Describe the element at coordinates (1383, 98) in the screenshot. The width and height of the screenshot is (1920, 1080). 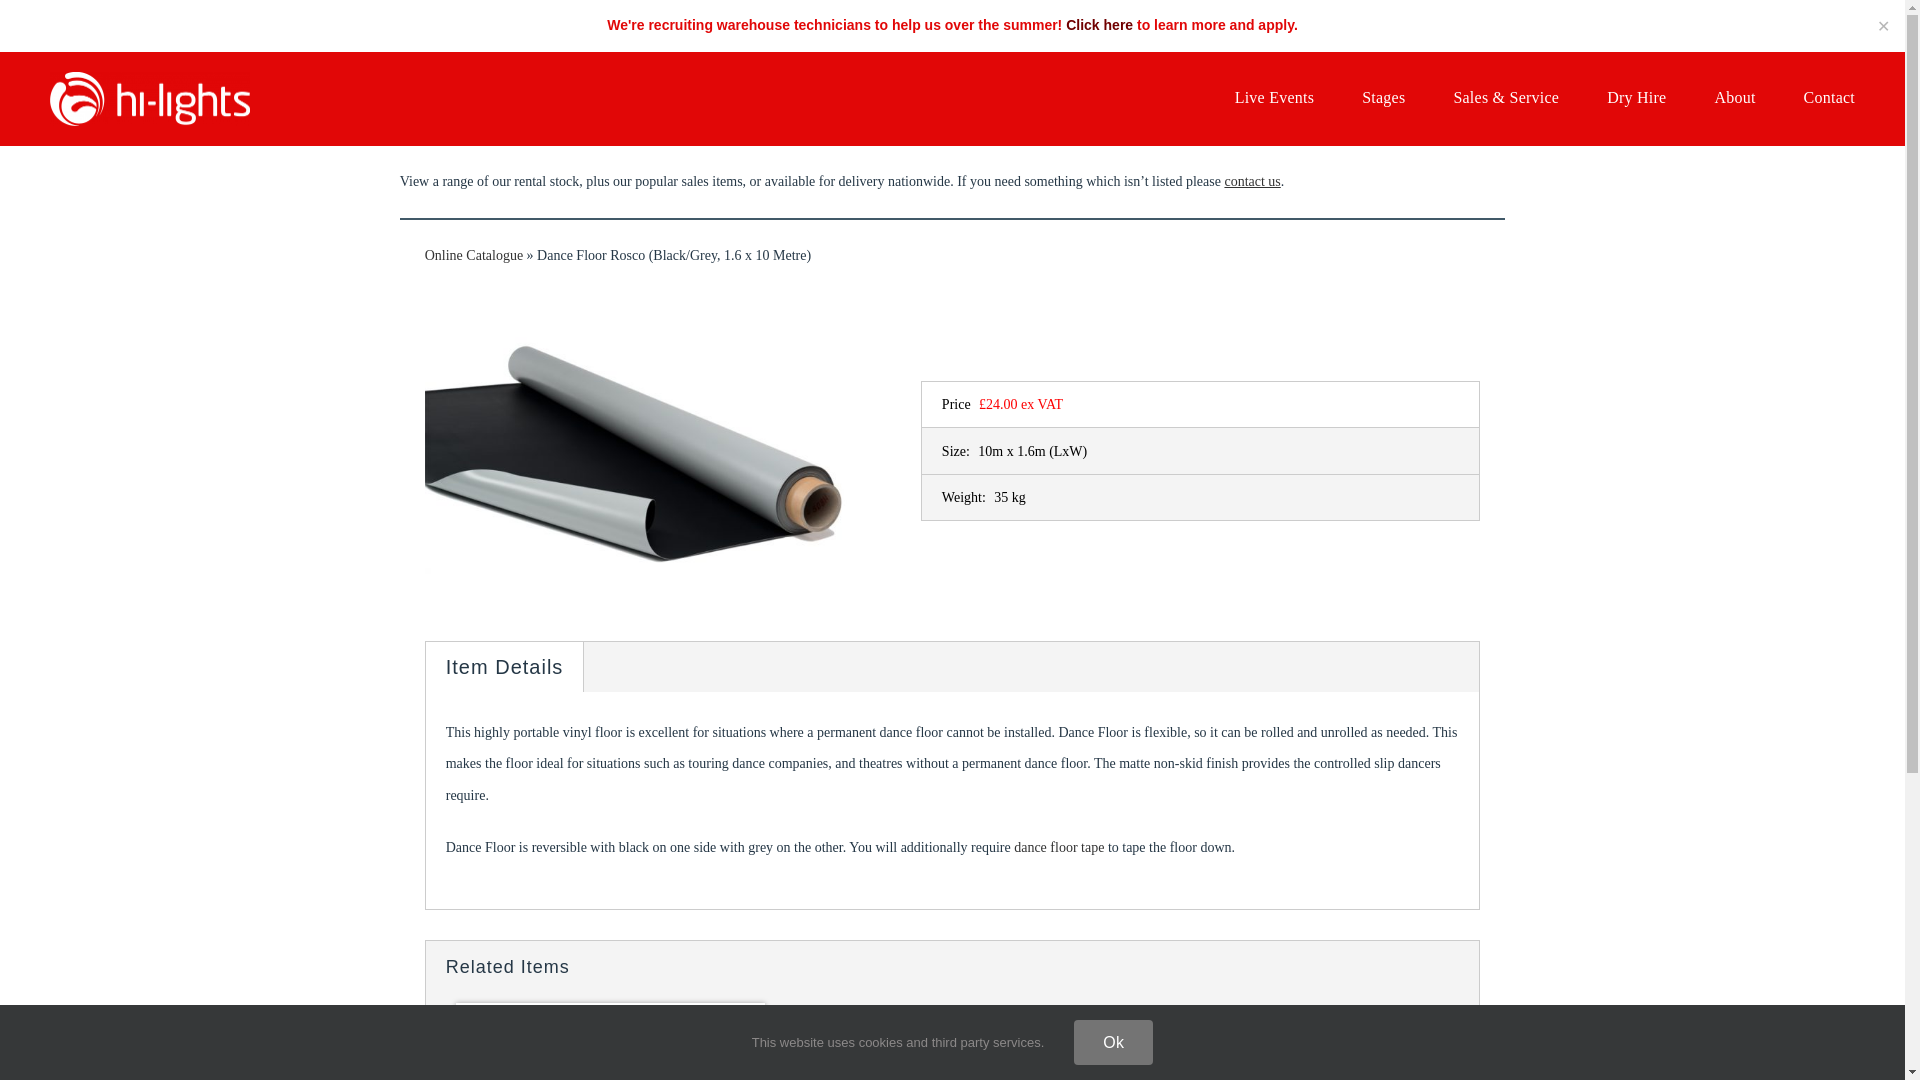
I see `Stages` at that location.